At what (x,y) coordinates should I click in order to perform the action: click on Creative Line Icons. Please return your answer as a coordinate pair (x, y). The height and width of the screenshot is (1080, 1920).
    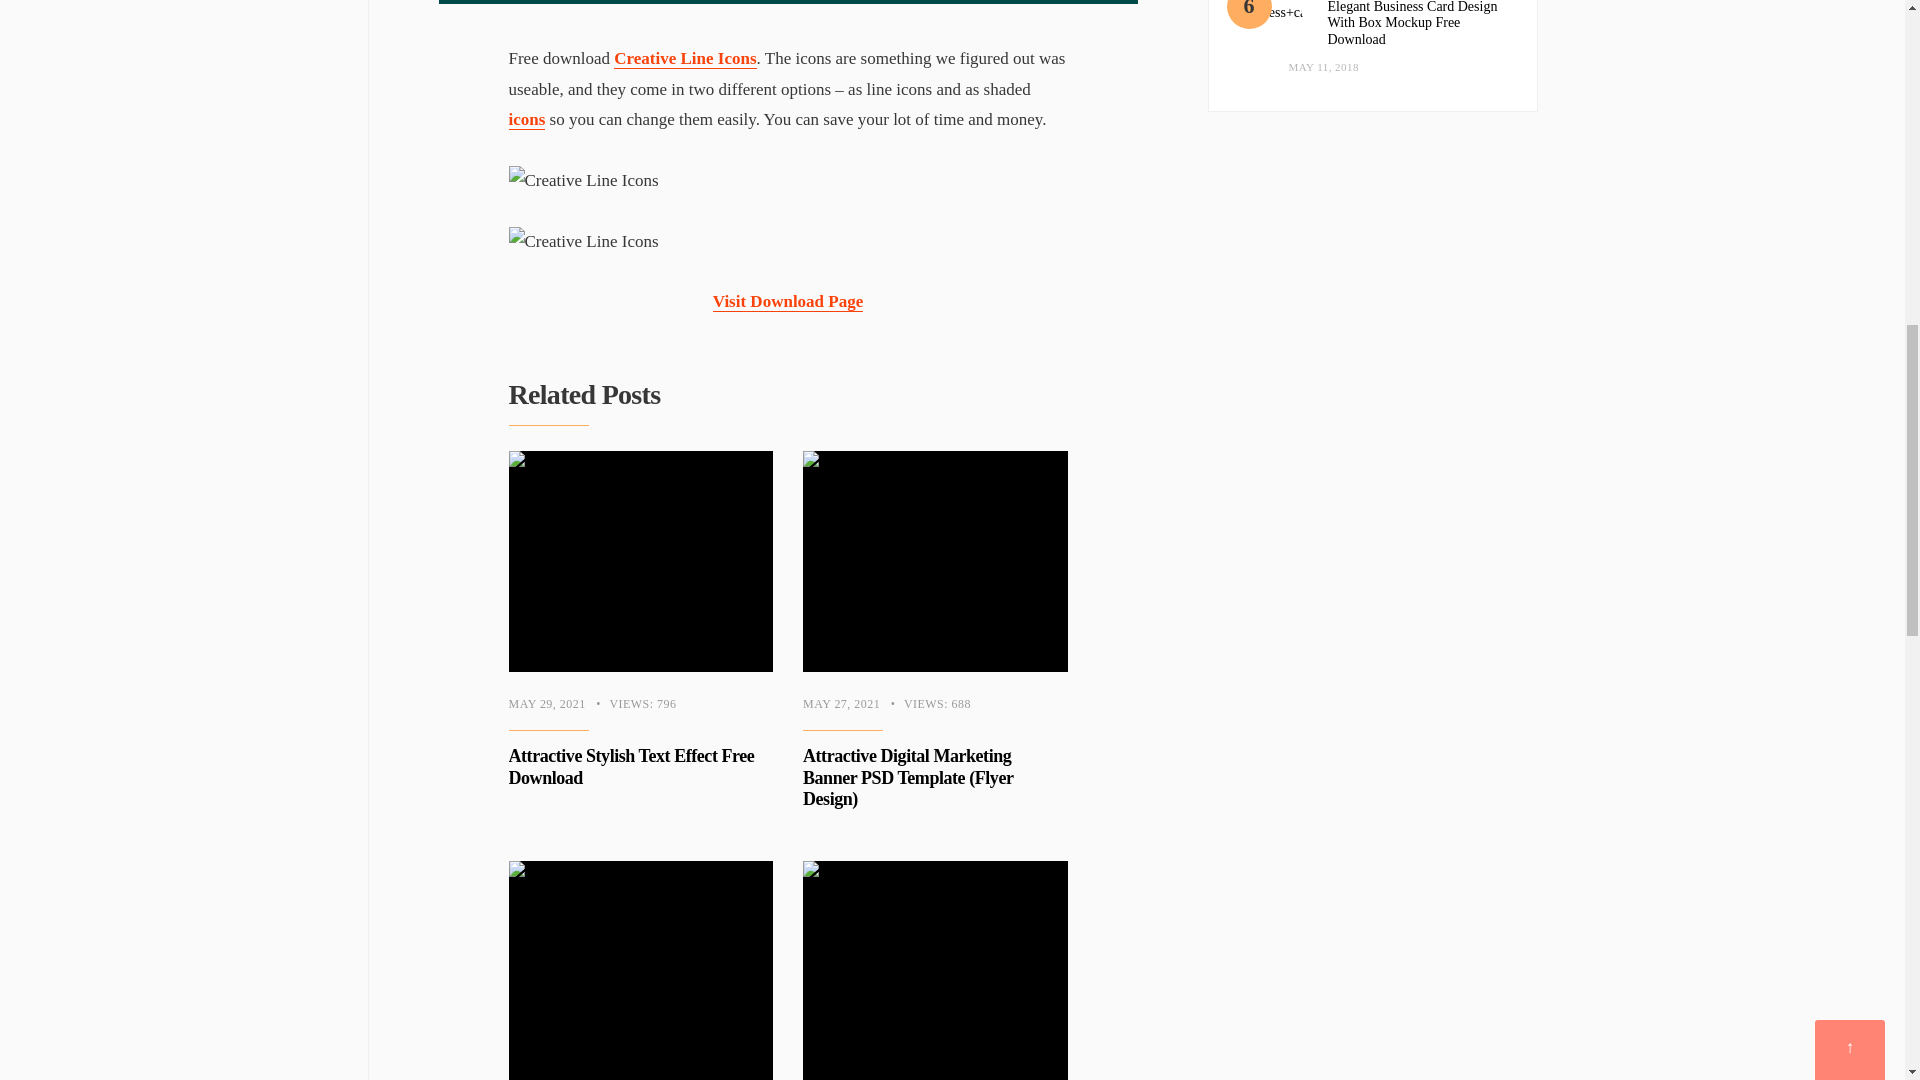
    Looking at the image, I should click on (788, 181).